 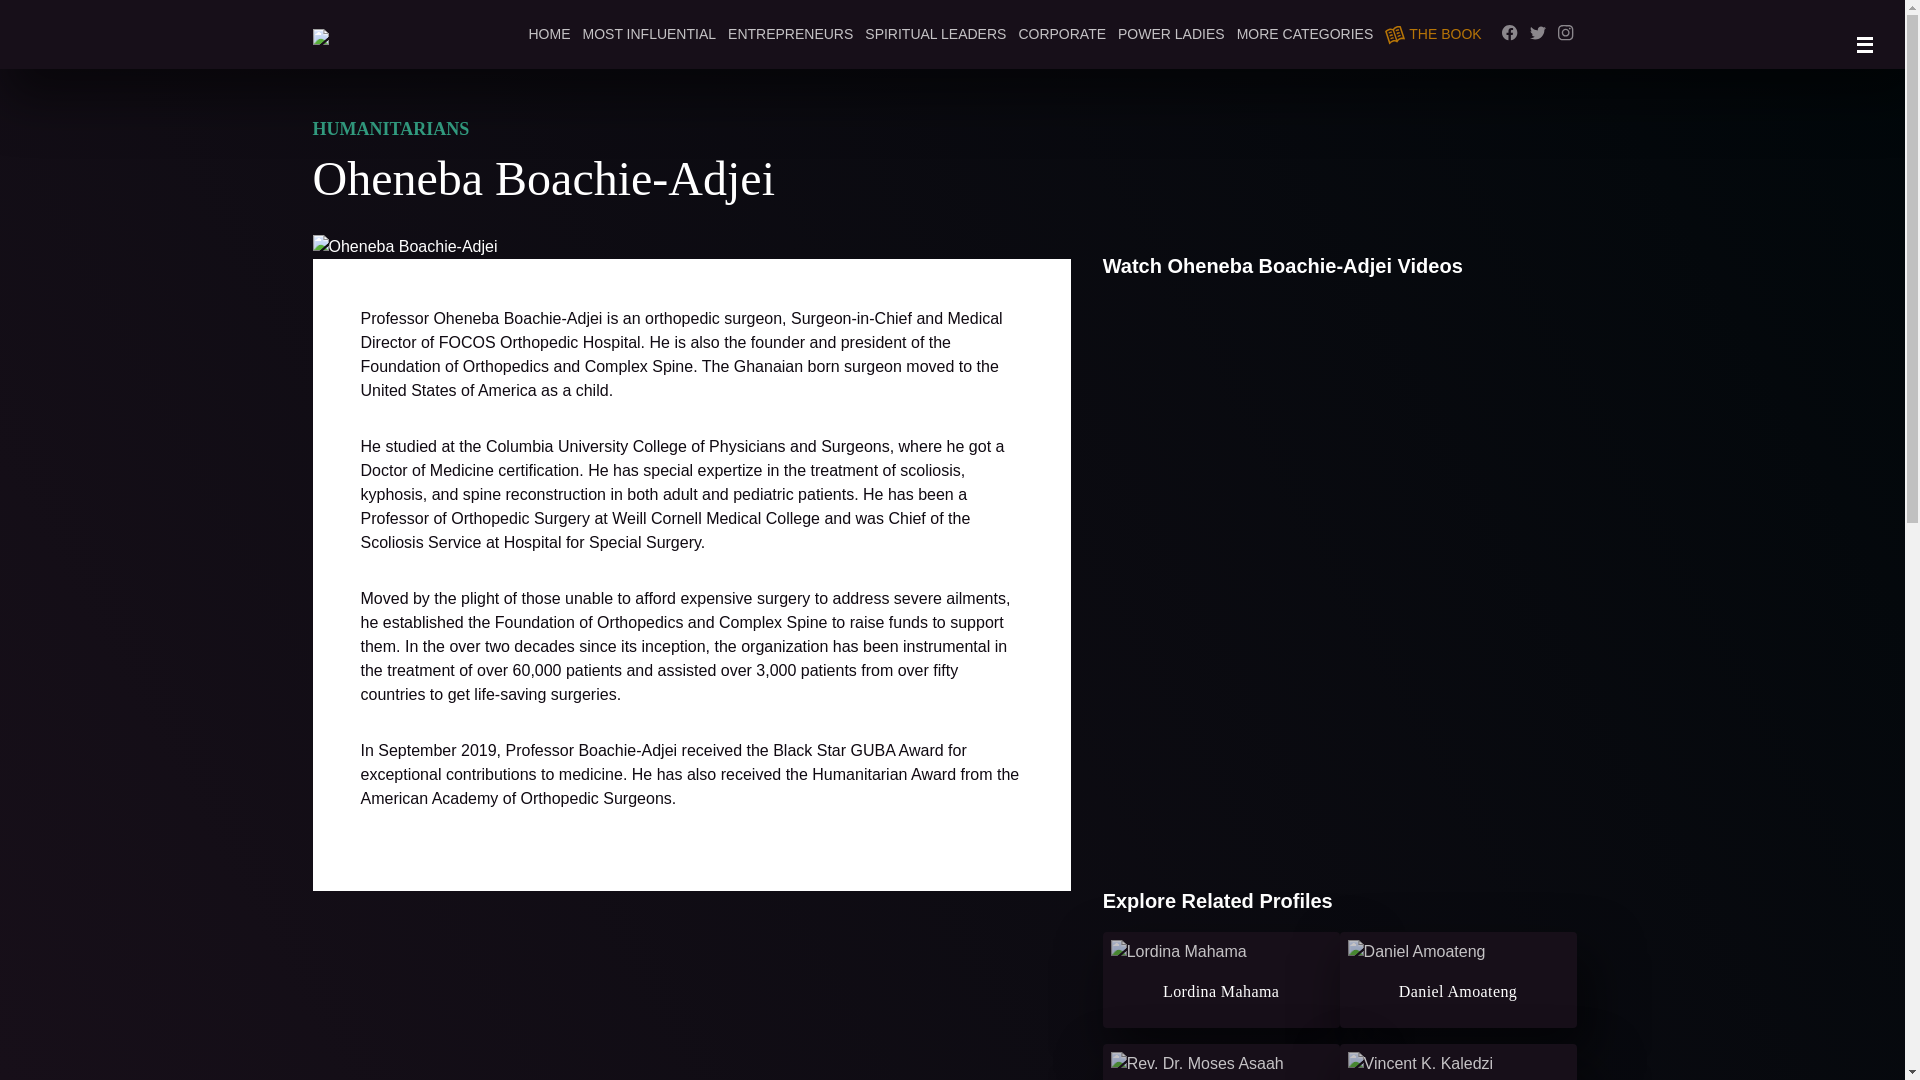 I want to click on YouTube video player, so click(x=1339, y=438).